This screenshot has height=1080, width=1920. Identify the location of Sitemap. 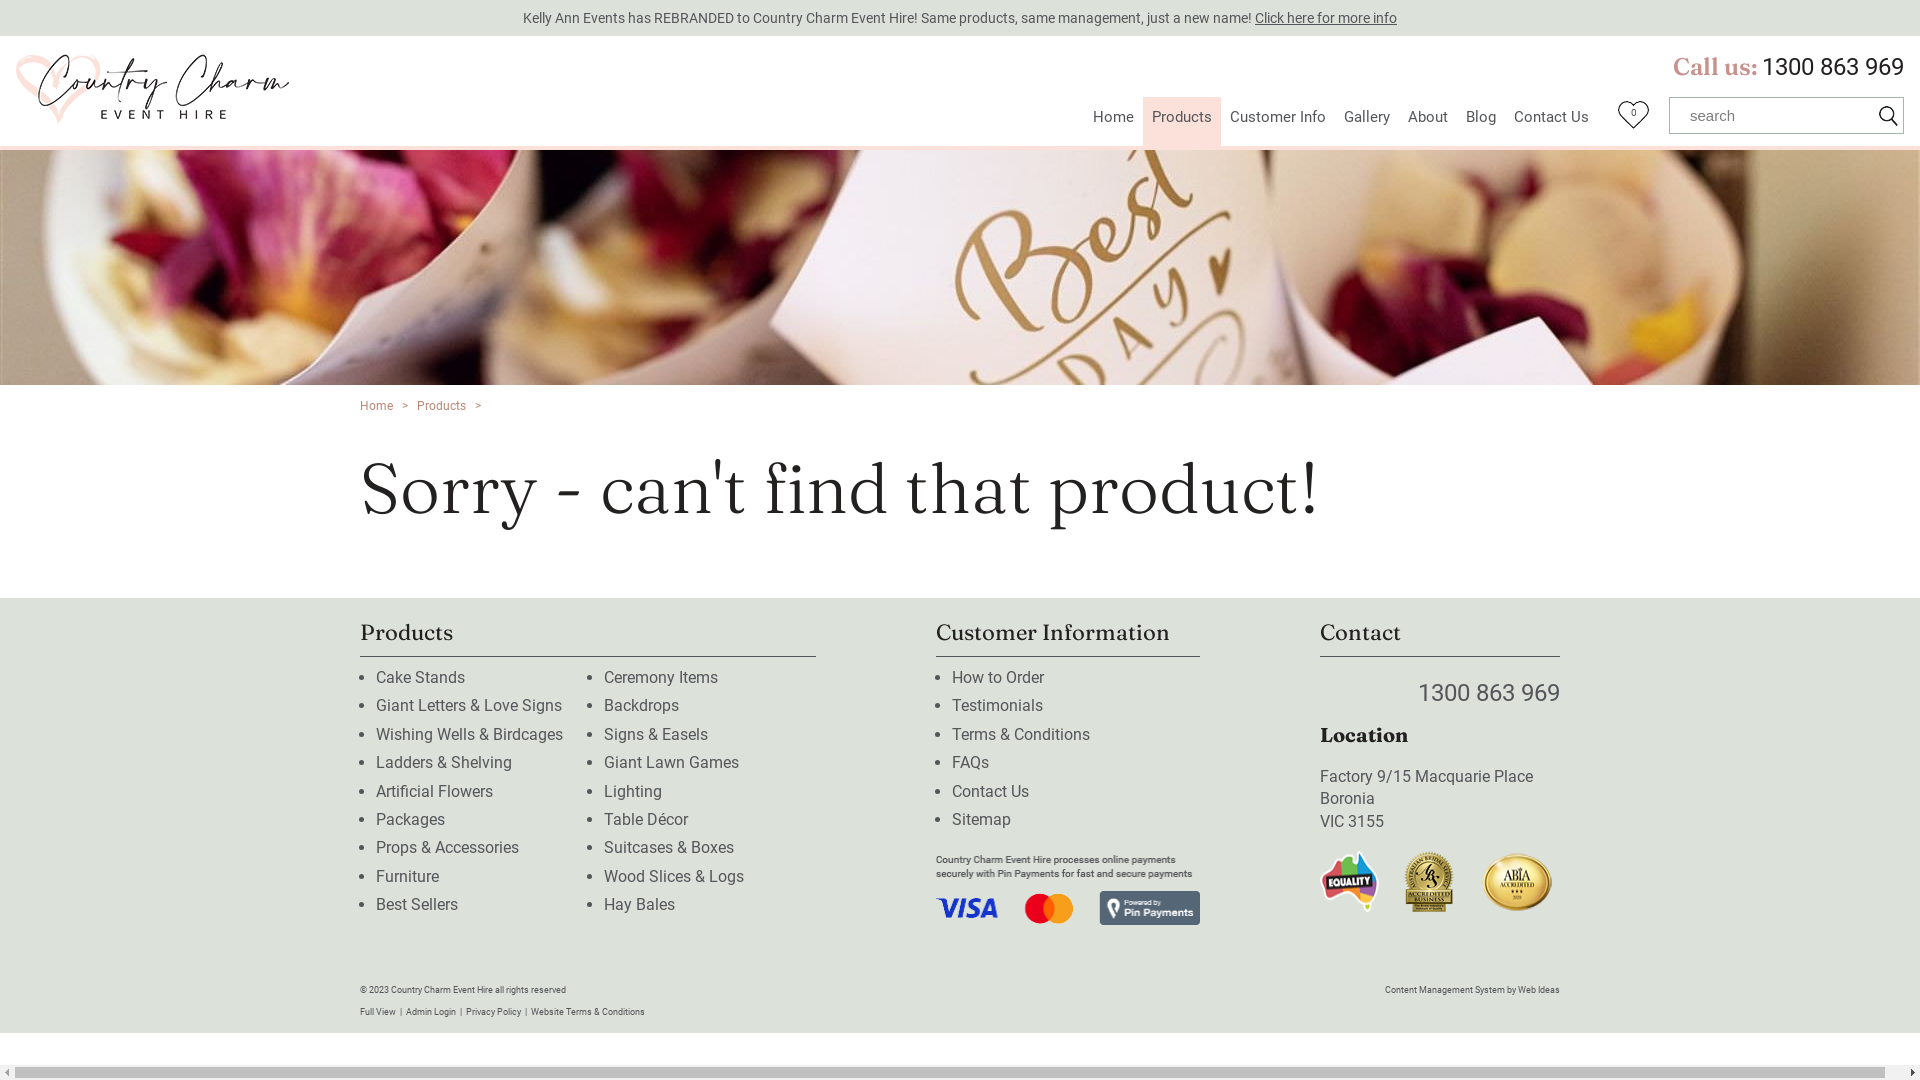
(982, 820).